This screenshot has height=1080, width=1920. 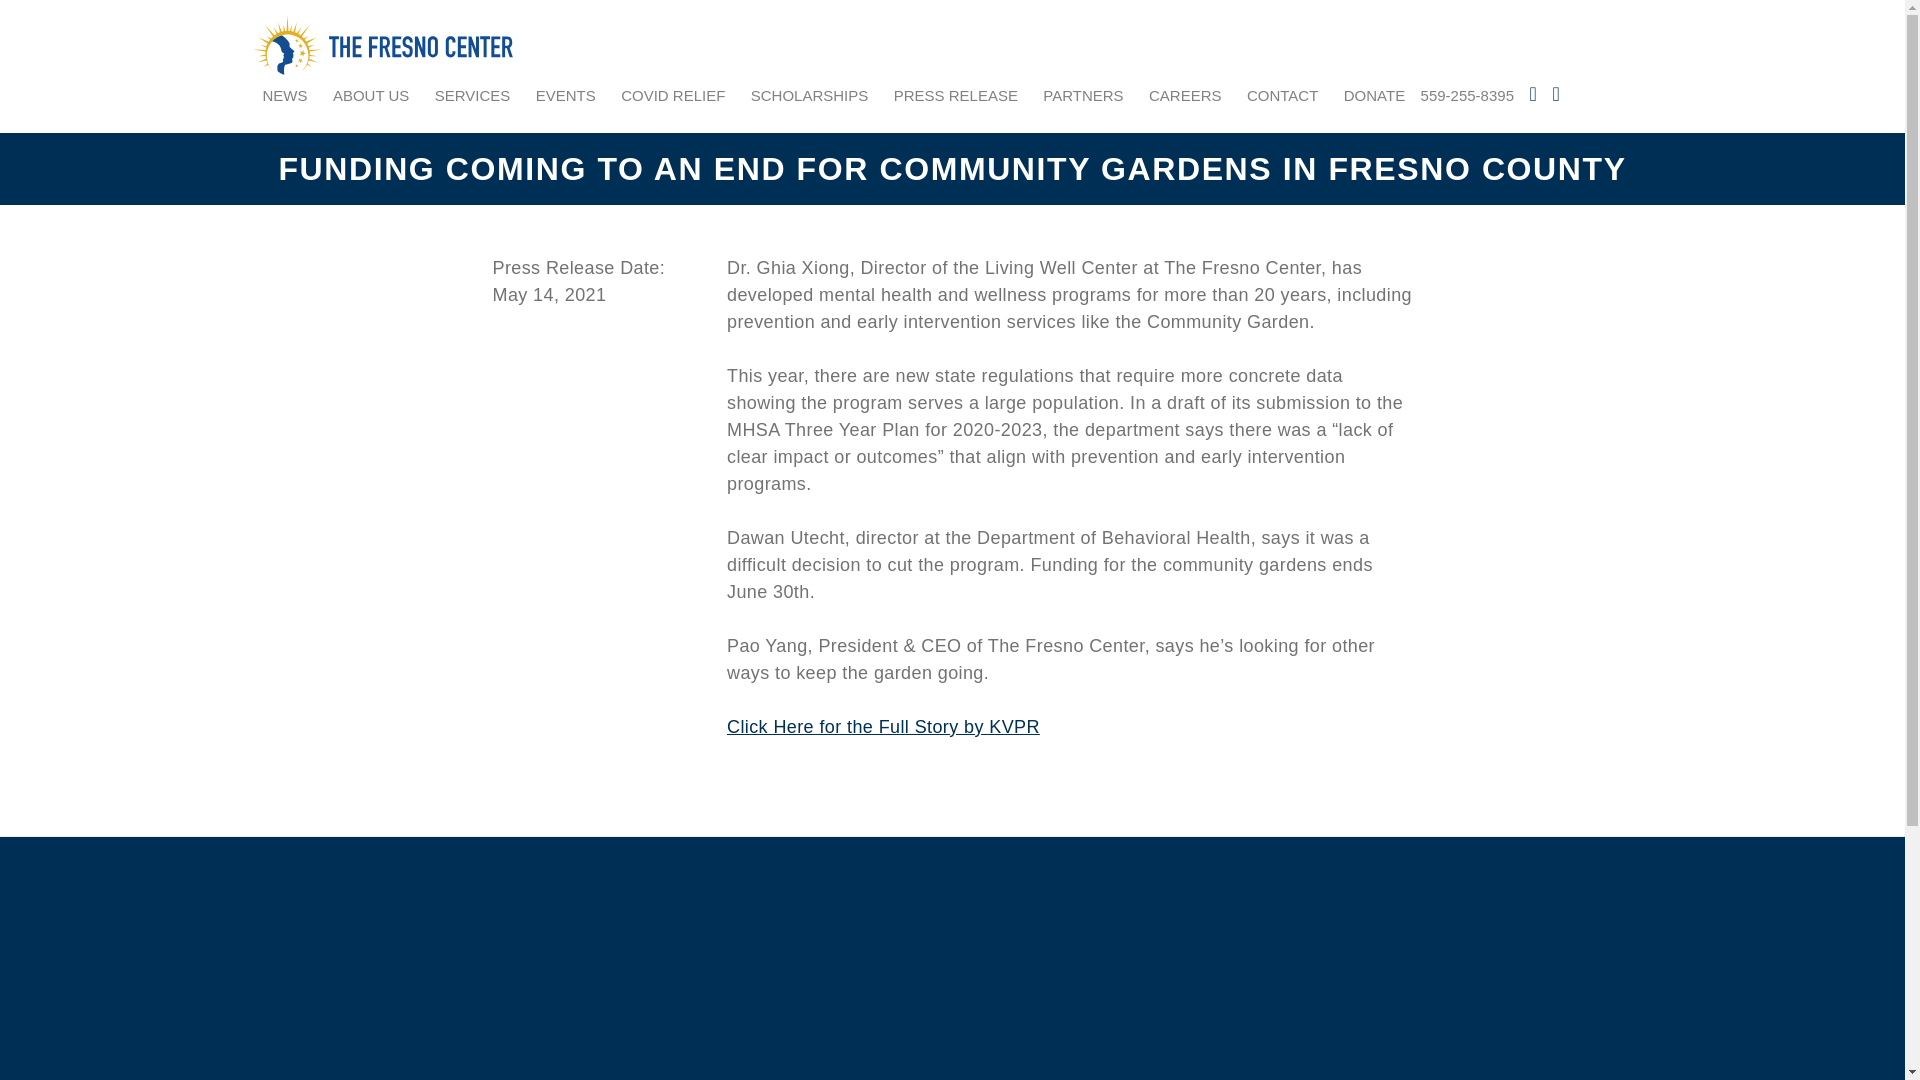 I want to click on PARTNERS, so click(x=1082, y=96).